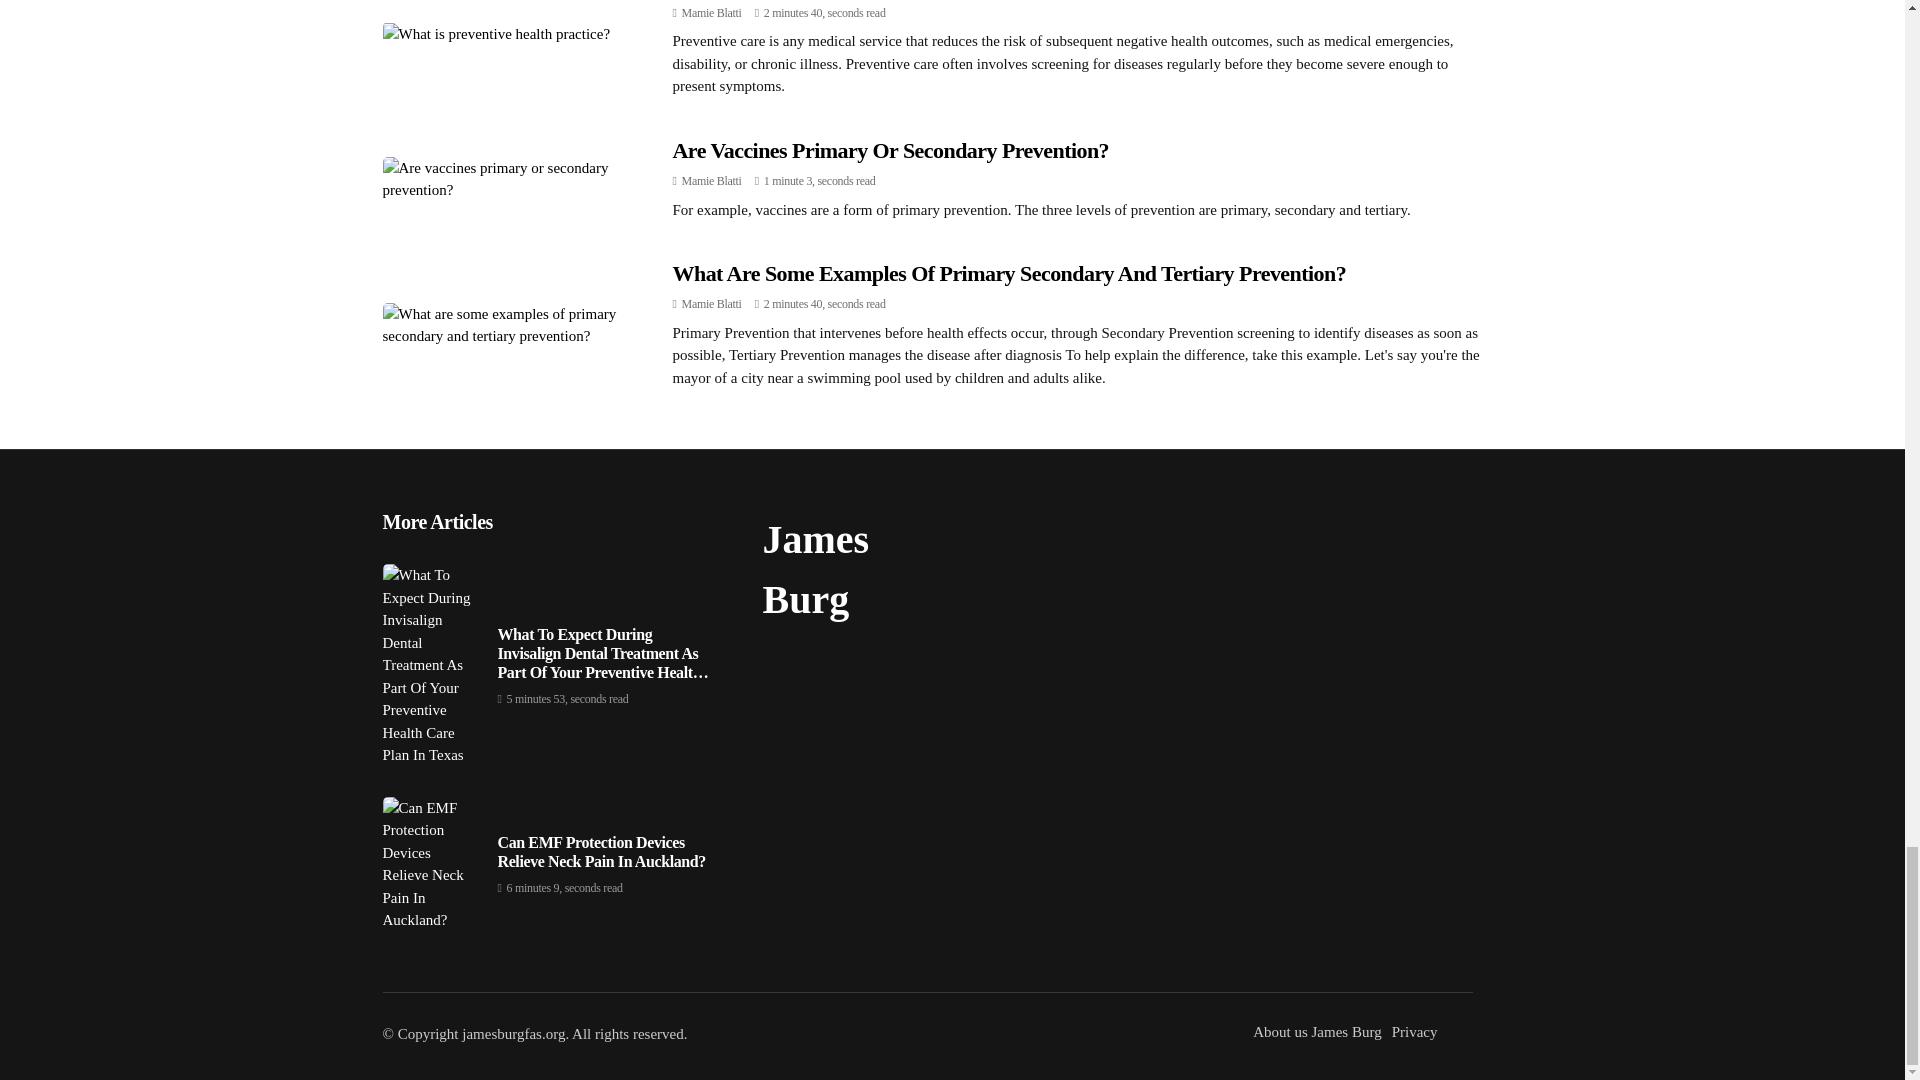 This screenshot has height=1080, width=1920. Describe the element at coordinates (711, 13) in the screenshot. I see `Mamie Blatti` at that location.